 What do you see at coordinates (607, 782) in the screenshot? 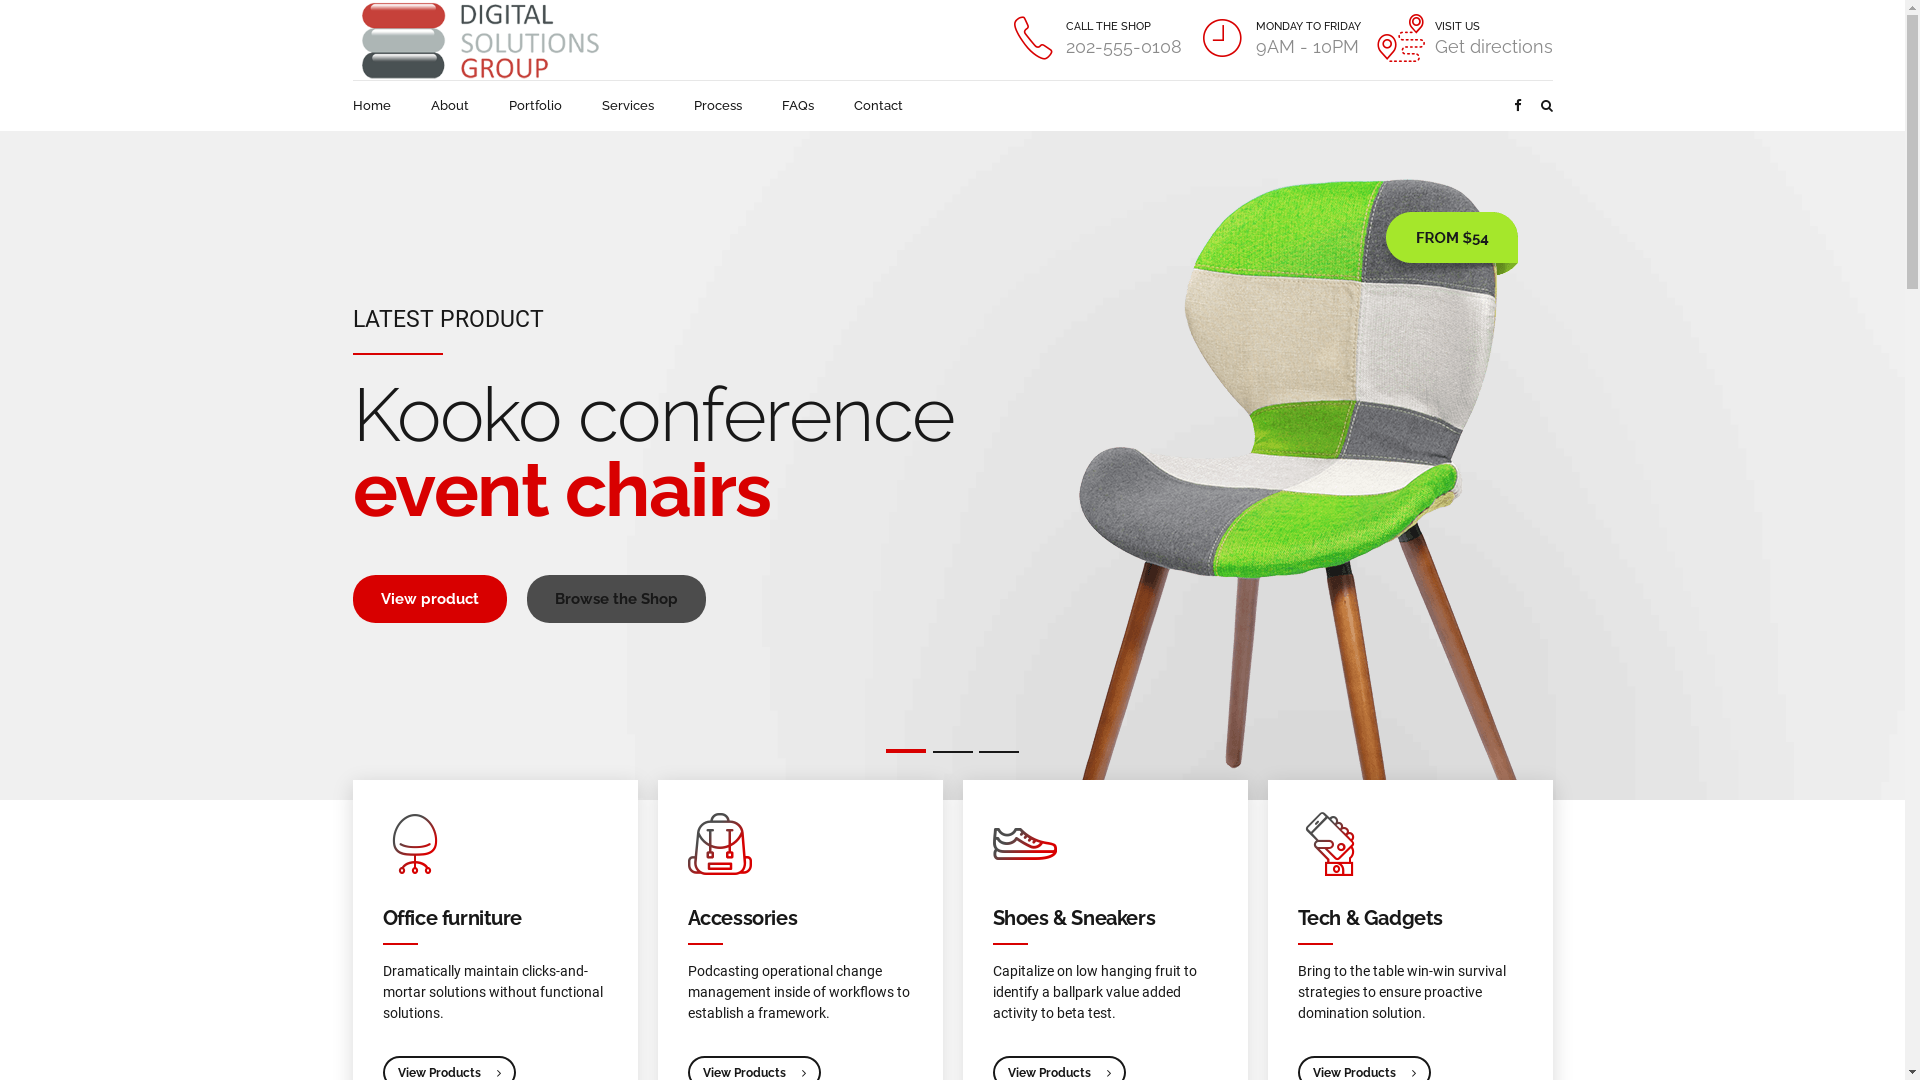
I see `Digital Marketing` at bounding box center [607, 782].